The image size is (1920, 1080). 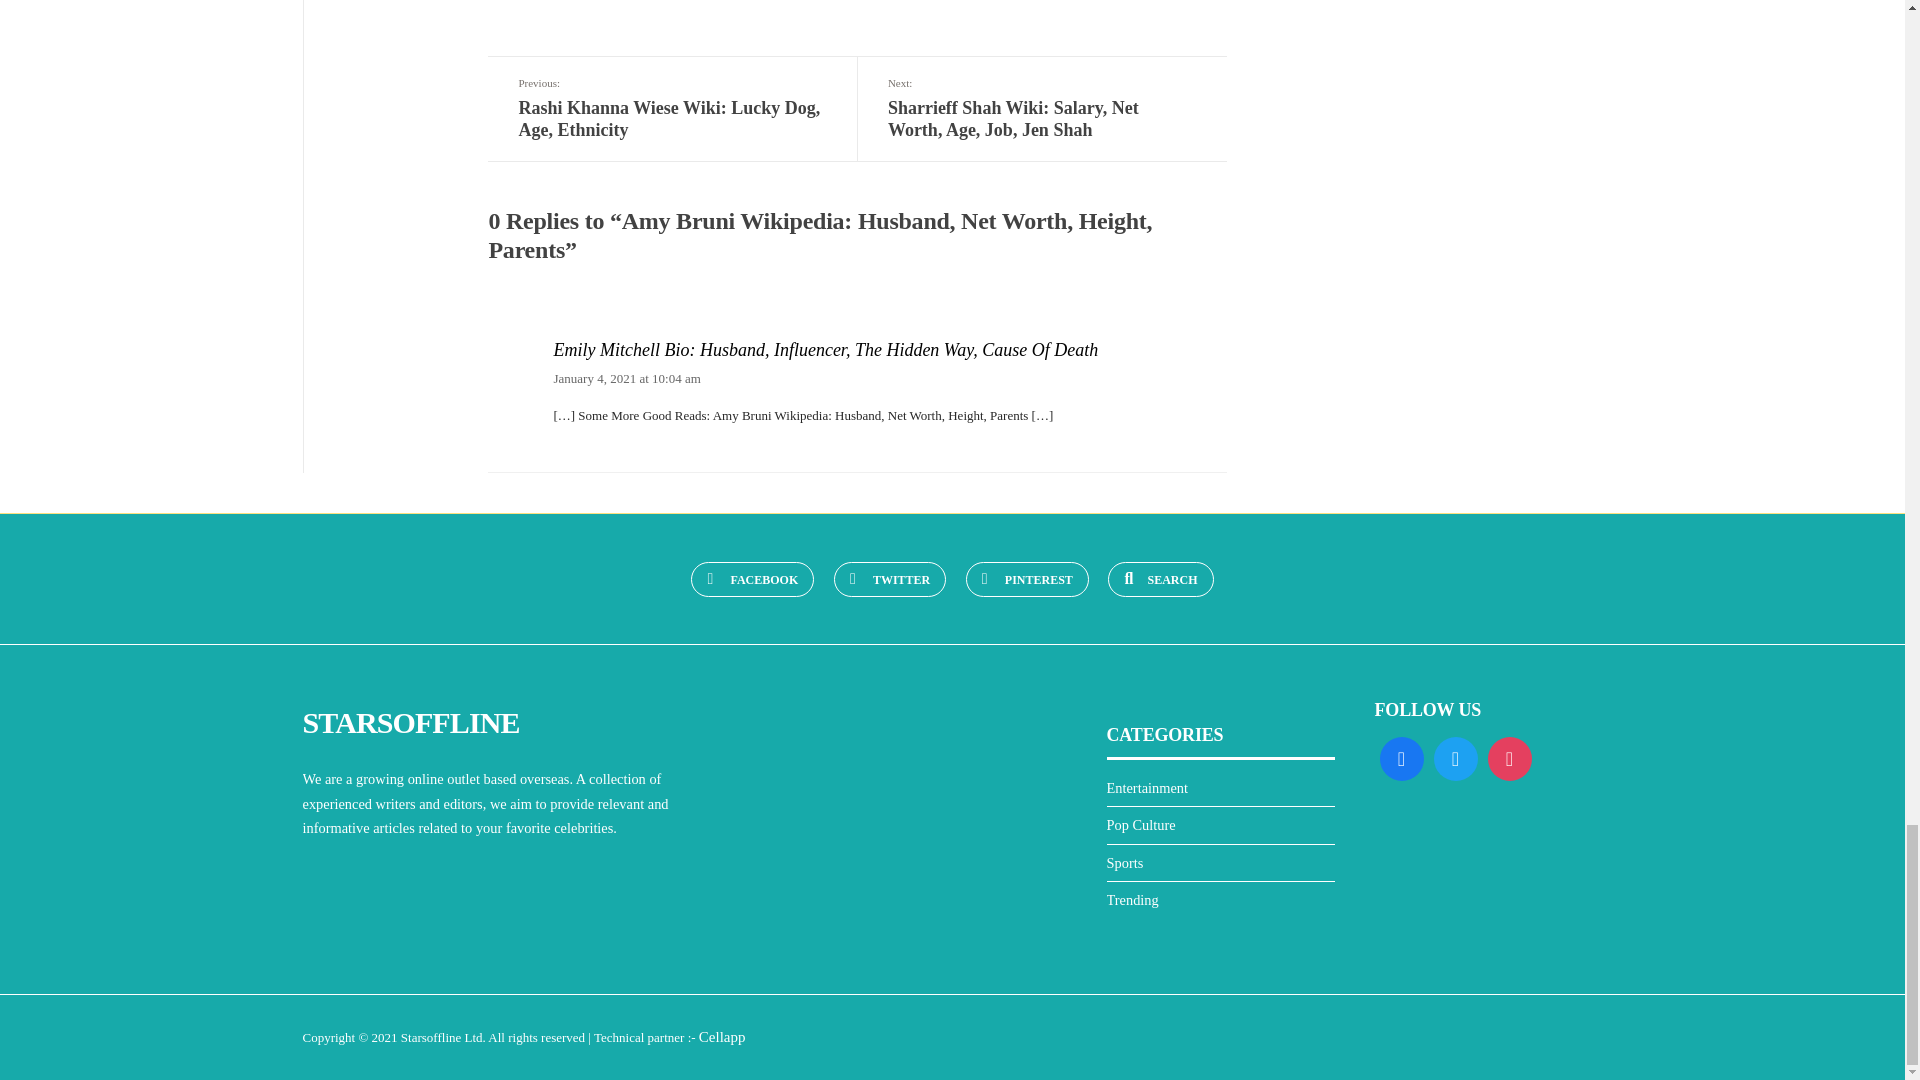 I want to click on PINTEREST, so click(x=1026, y=579).